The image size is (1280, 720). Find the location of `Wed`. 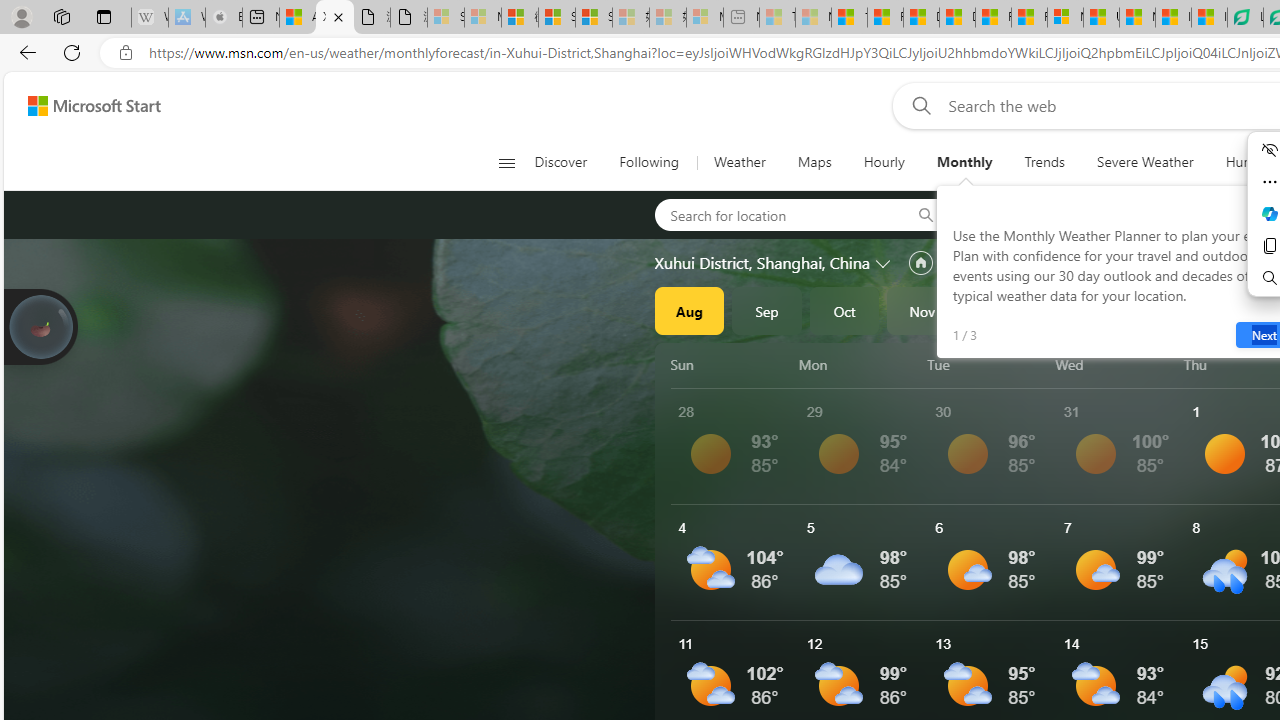

Wed is located at coordinates (1116, 364).